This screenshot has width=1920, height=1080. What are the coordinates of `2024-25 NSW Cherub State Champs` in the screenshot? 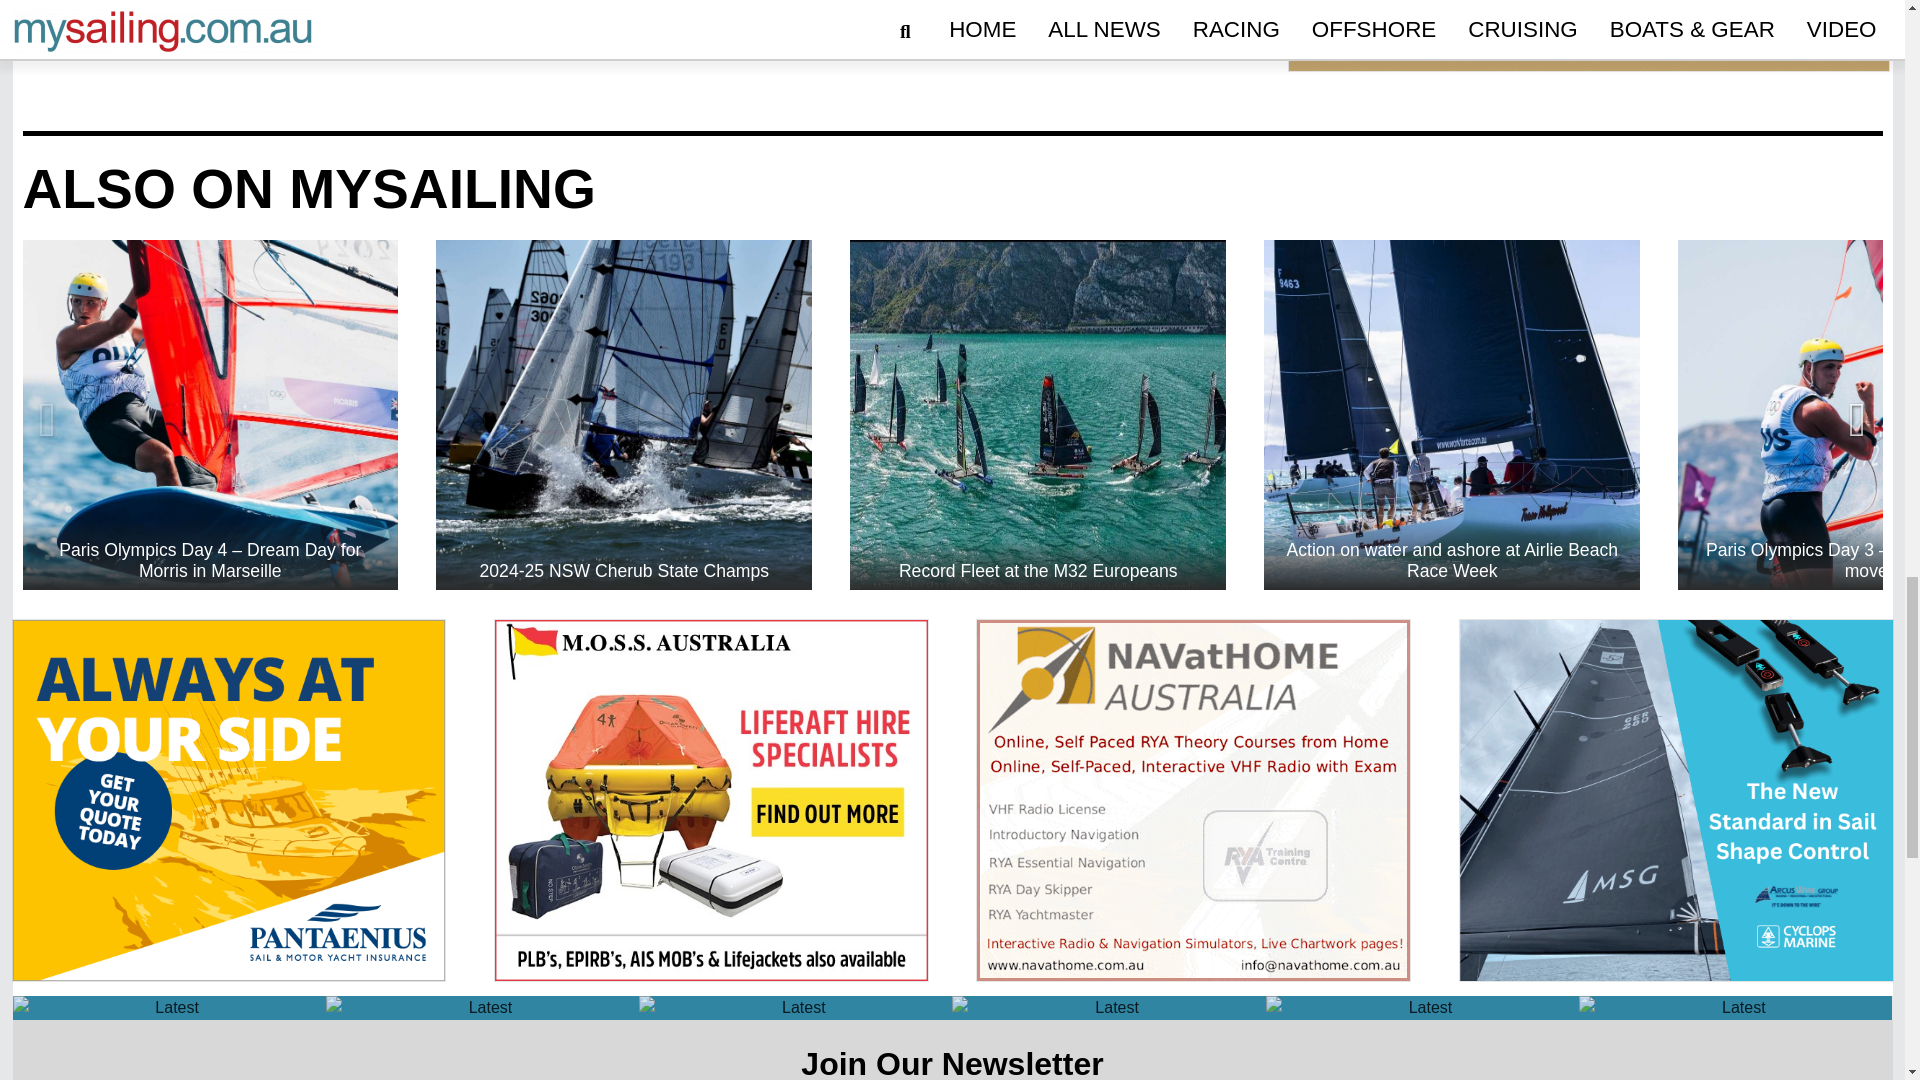 It's located at (624, 414).